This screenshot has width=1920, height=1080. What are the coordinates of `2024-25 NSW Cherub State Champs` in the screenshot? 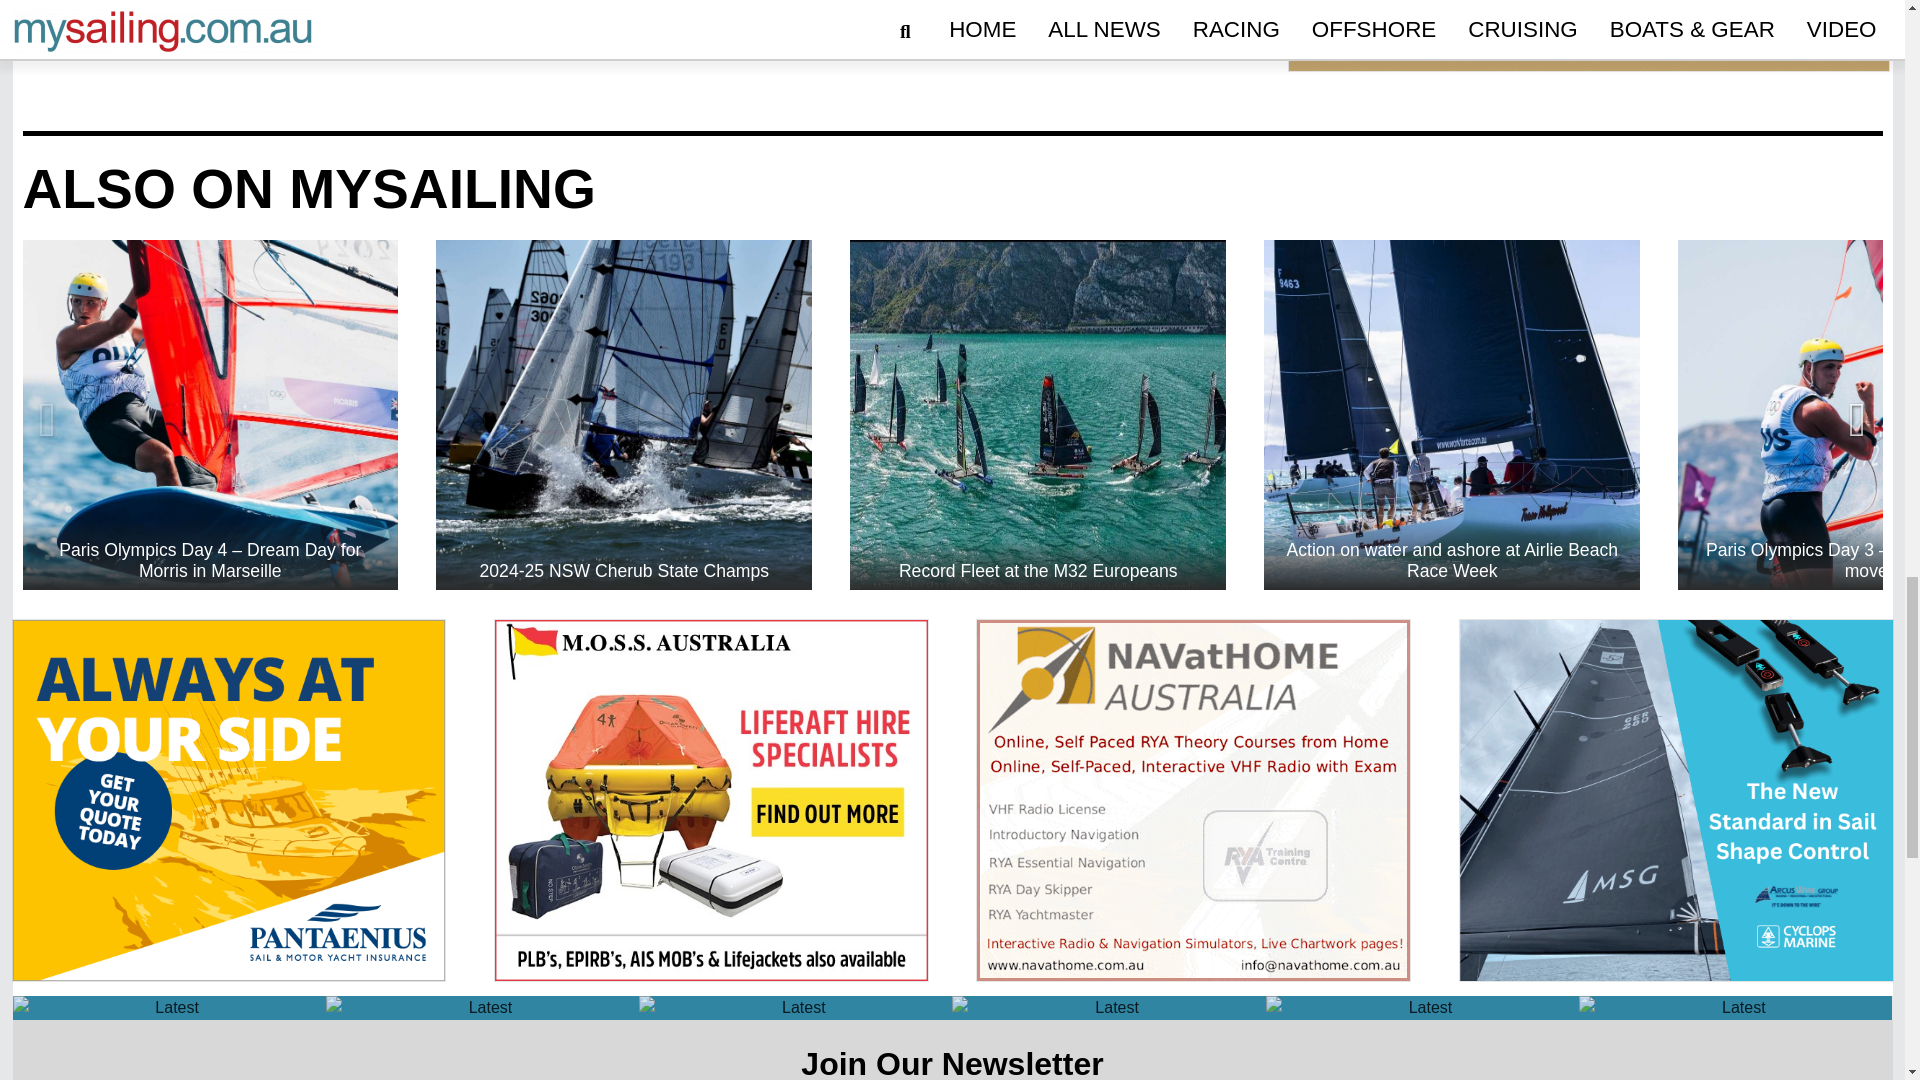 It's located at (624, 414).